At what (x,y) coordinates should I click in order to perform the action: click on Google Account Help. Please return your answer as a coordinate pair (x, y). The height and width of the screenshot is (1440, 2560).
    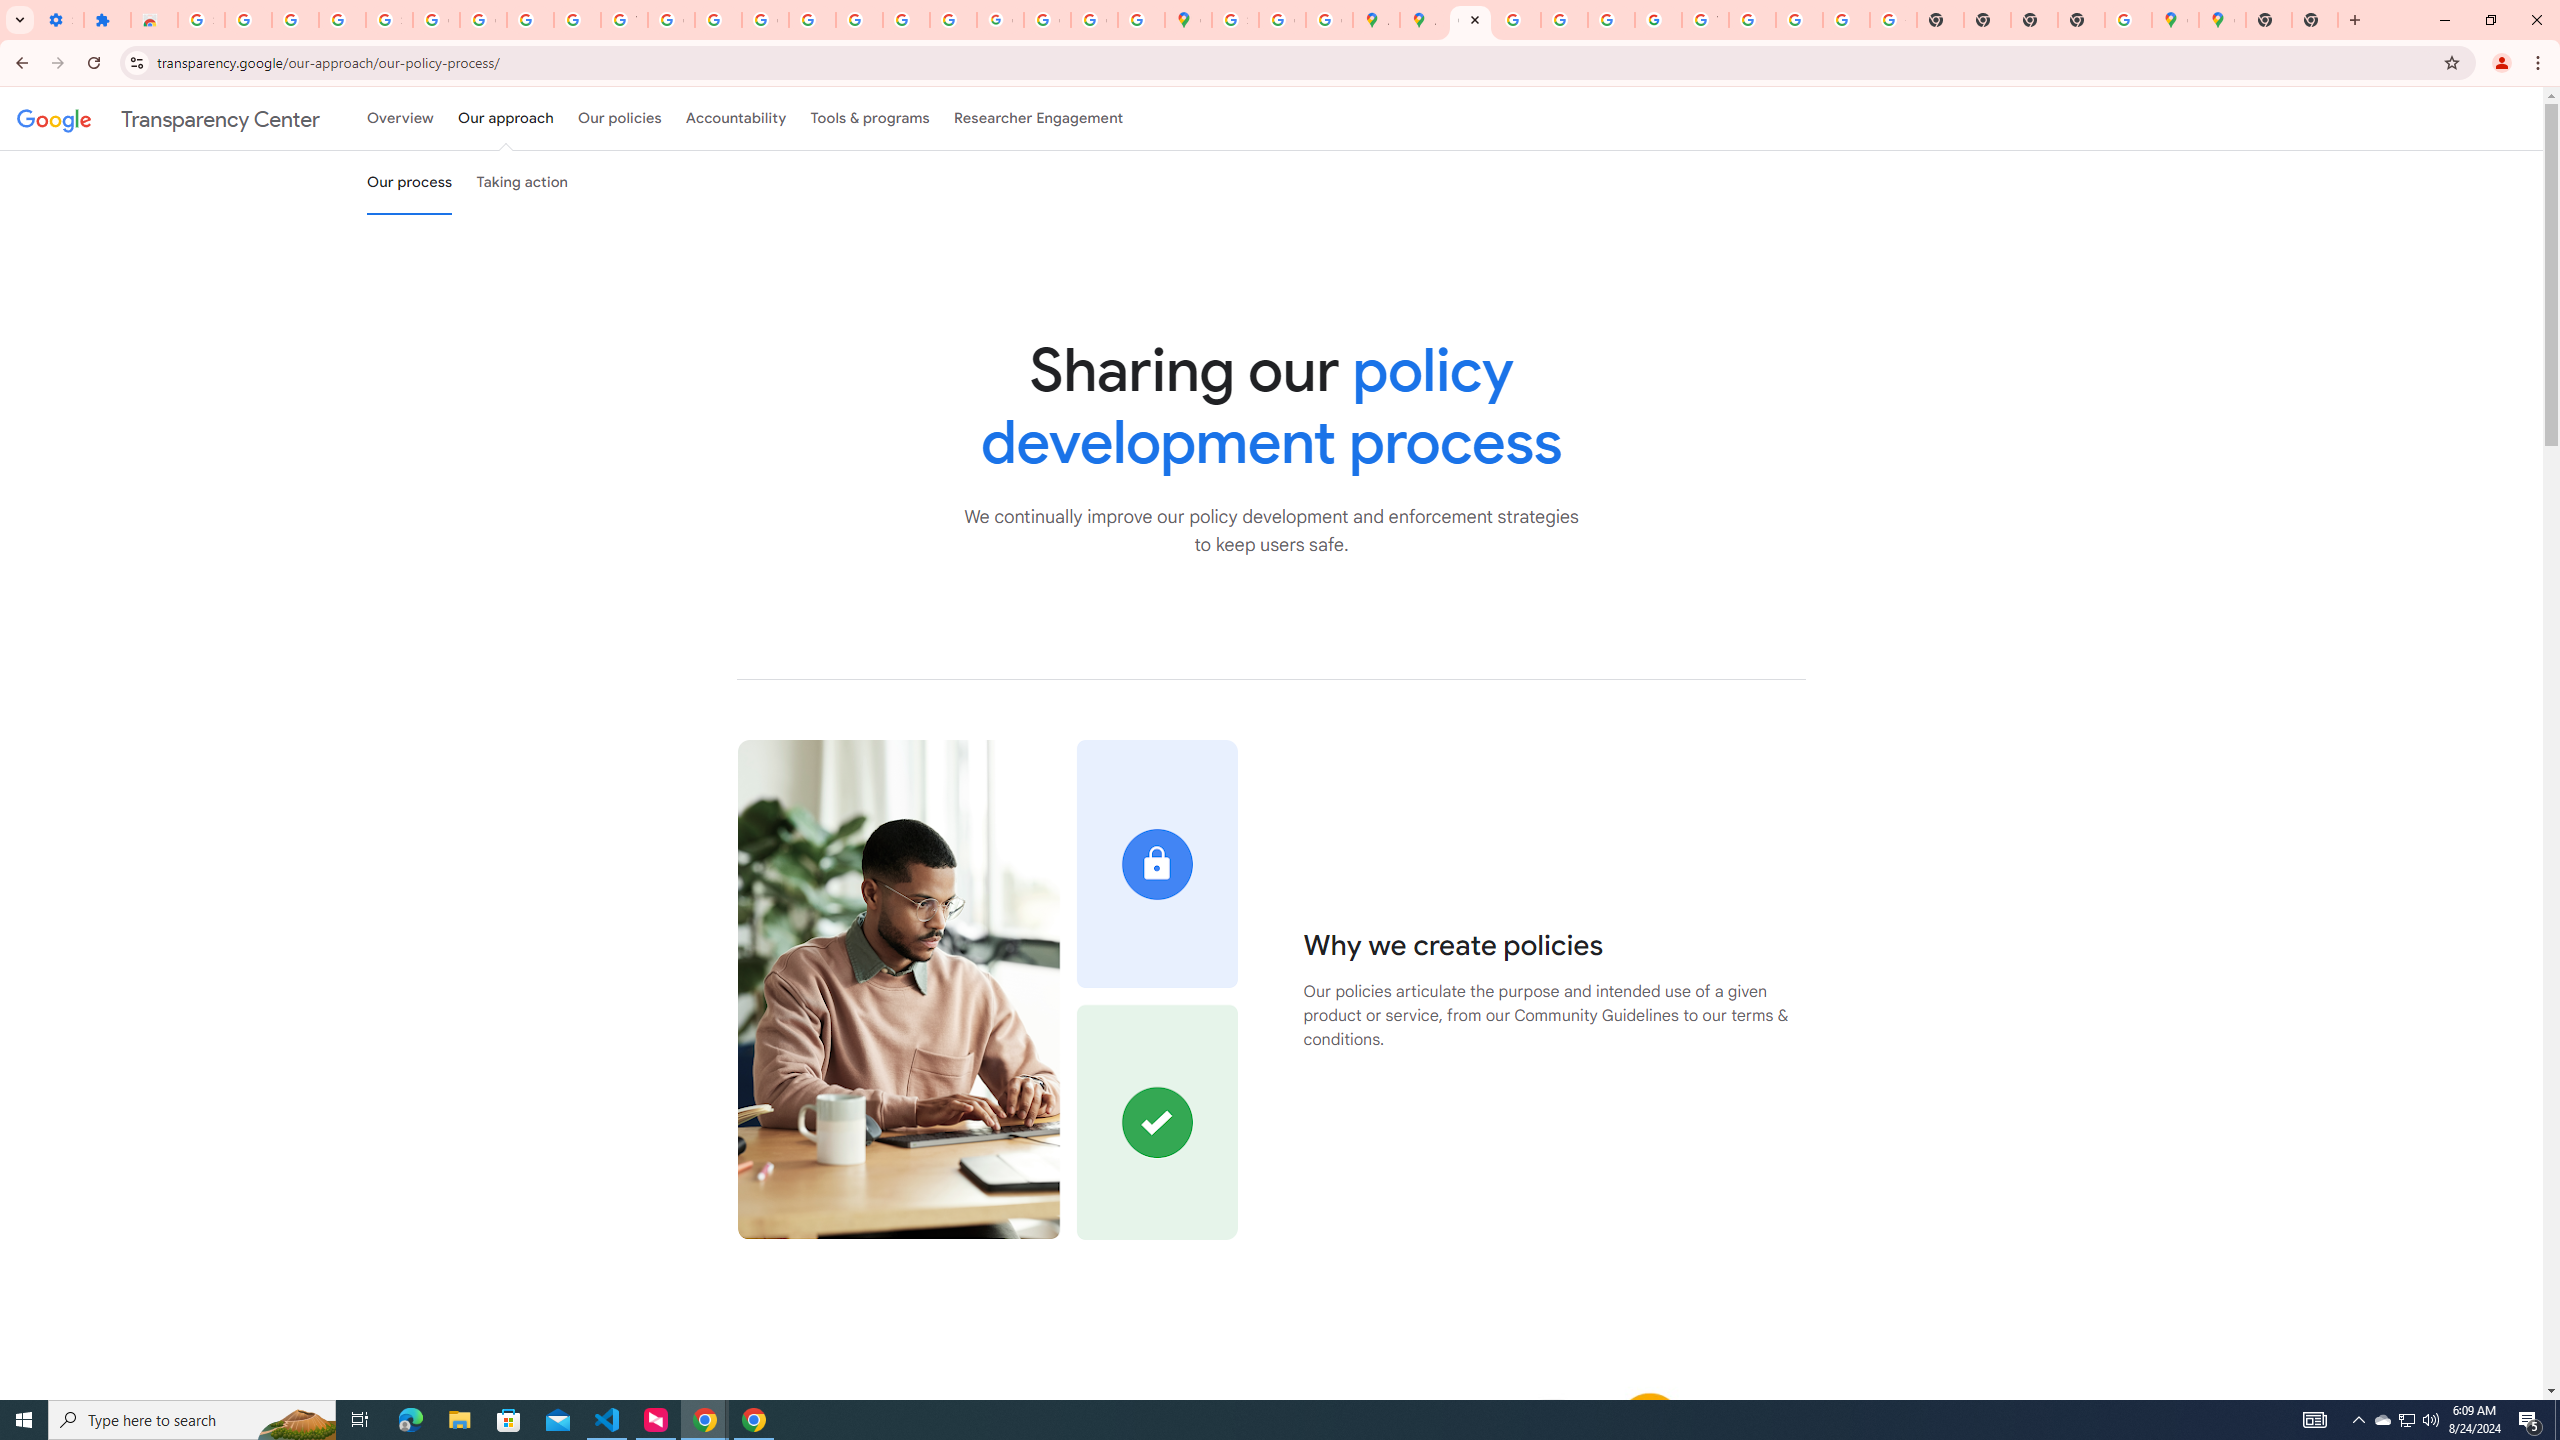
    Looking at the image, I should click on (436, 20).